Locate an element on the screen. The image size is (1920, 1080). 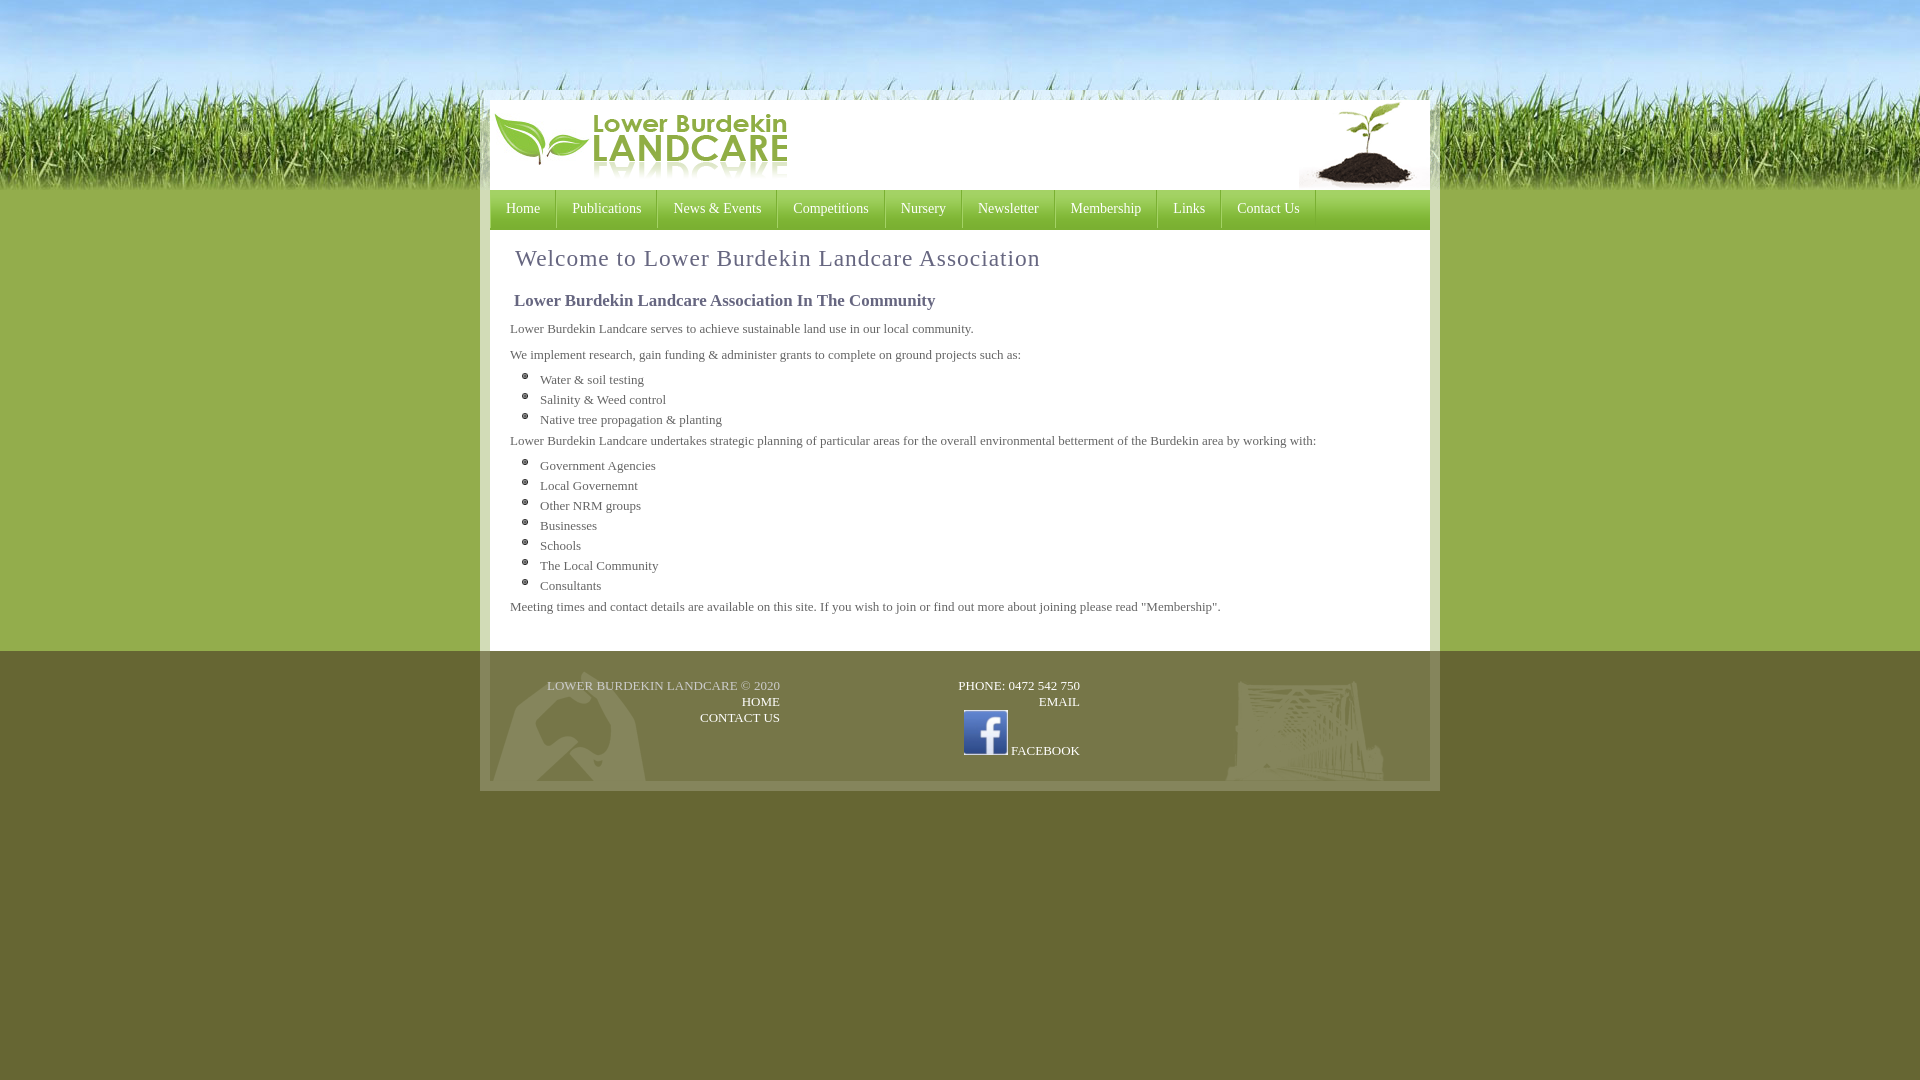
News & Events is located at coordinates (717, 209).